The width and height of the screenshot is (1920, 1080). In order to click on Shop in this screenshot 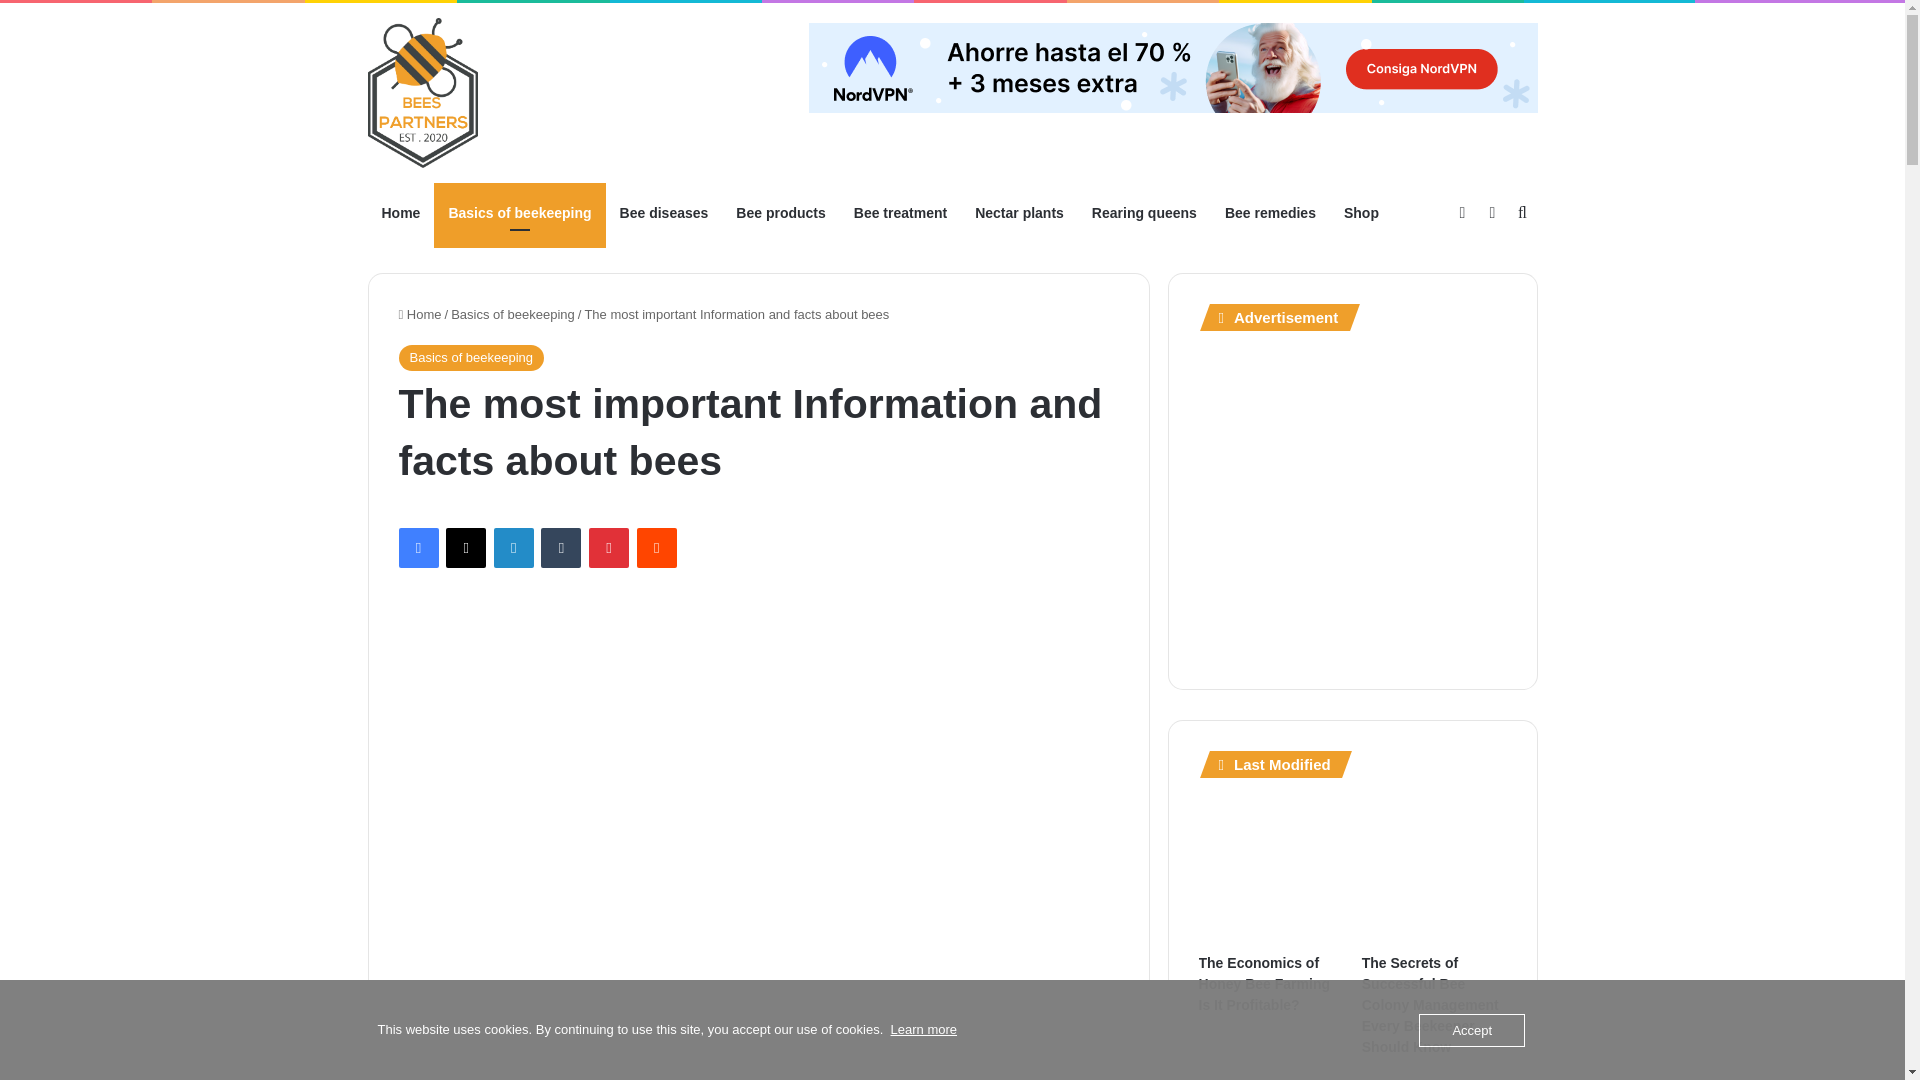, I will do `click(1362, 212)`.